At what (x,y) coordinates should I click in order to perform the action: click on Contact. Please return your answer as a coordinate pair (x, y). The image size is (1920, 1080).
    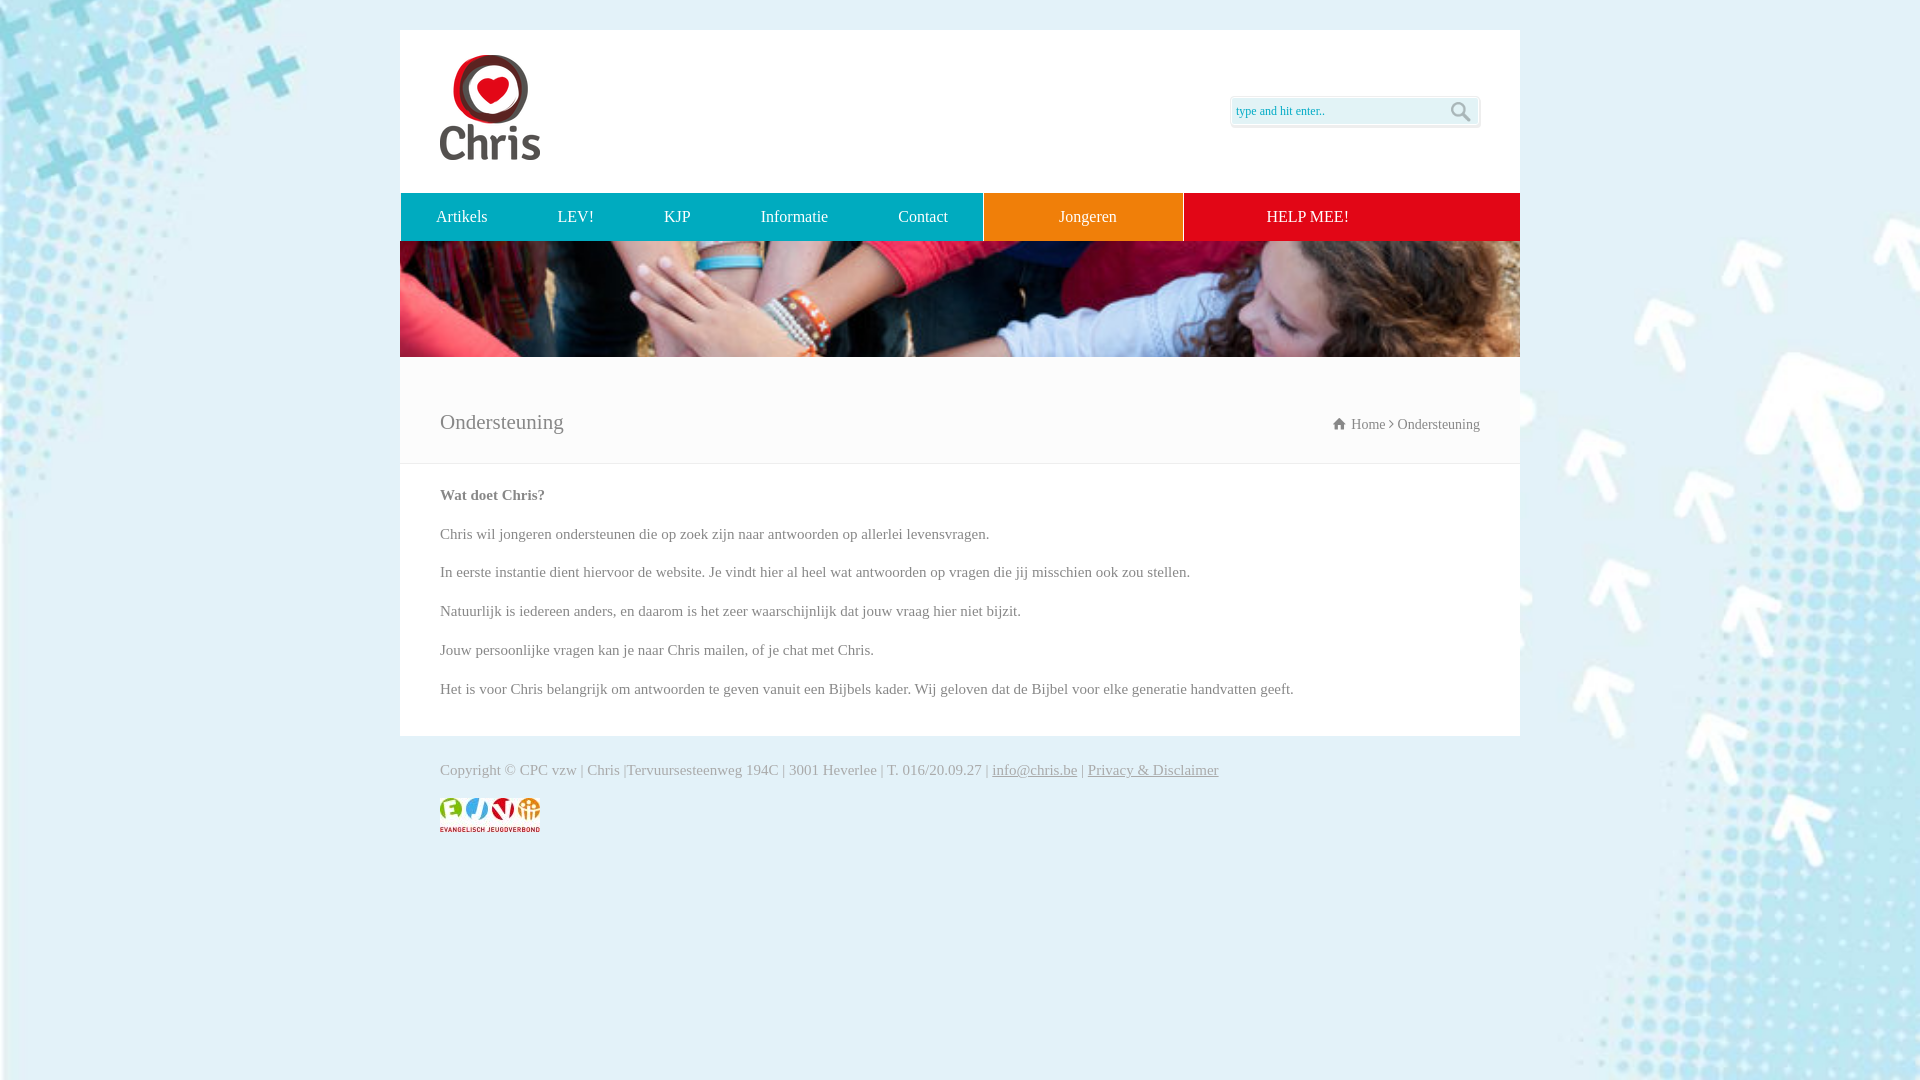
    Looking at the image, I should click on (923, 217).